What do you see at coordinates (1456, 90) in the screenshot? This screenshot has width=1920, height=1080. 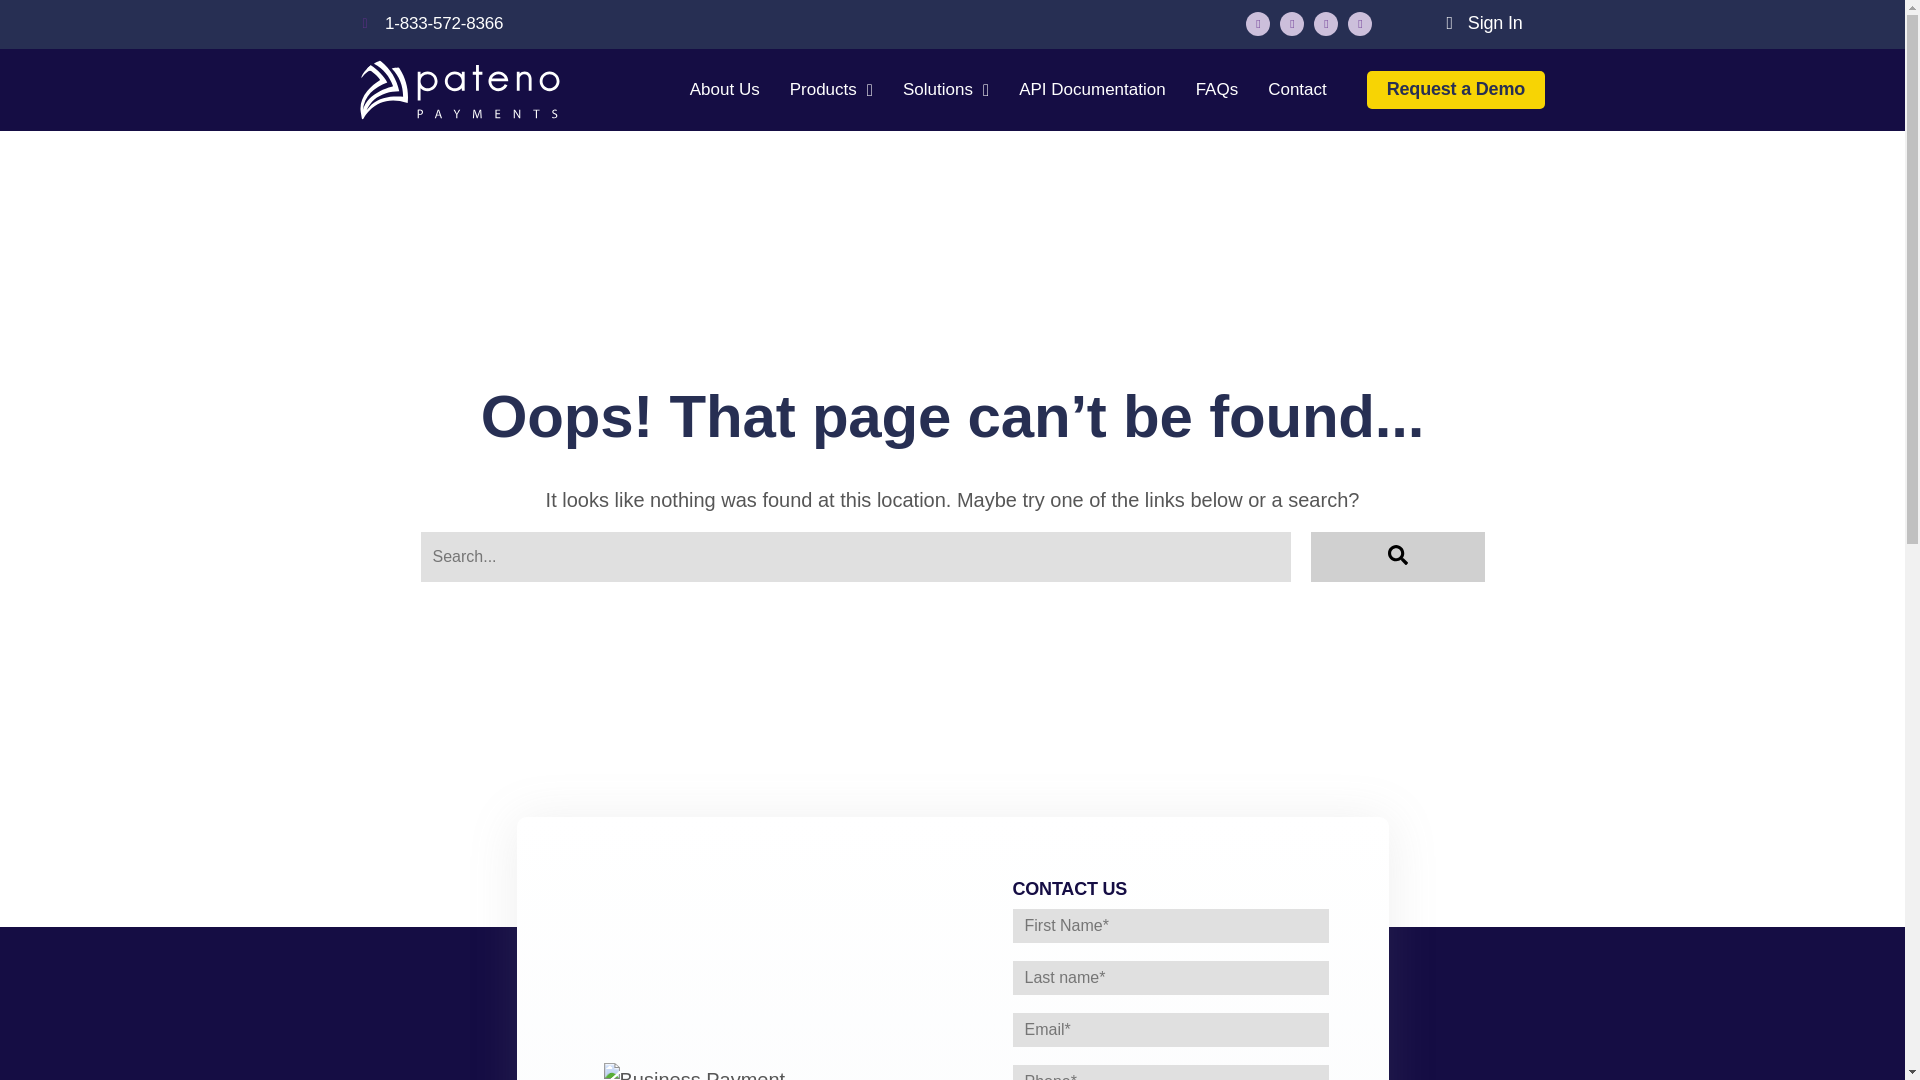 I see `Request a Demo` at bounding box center [1456, 90].